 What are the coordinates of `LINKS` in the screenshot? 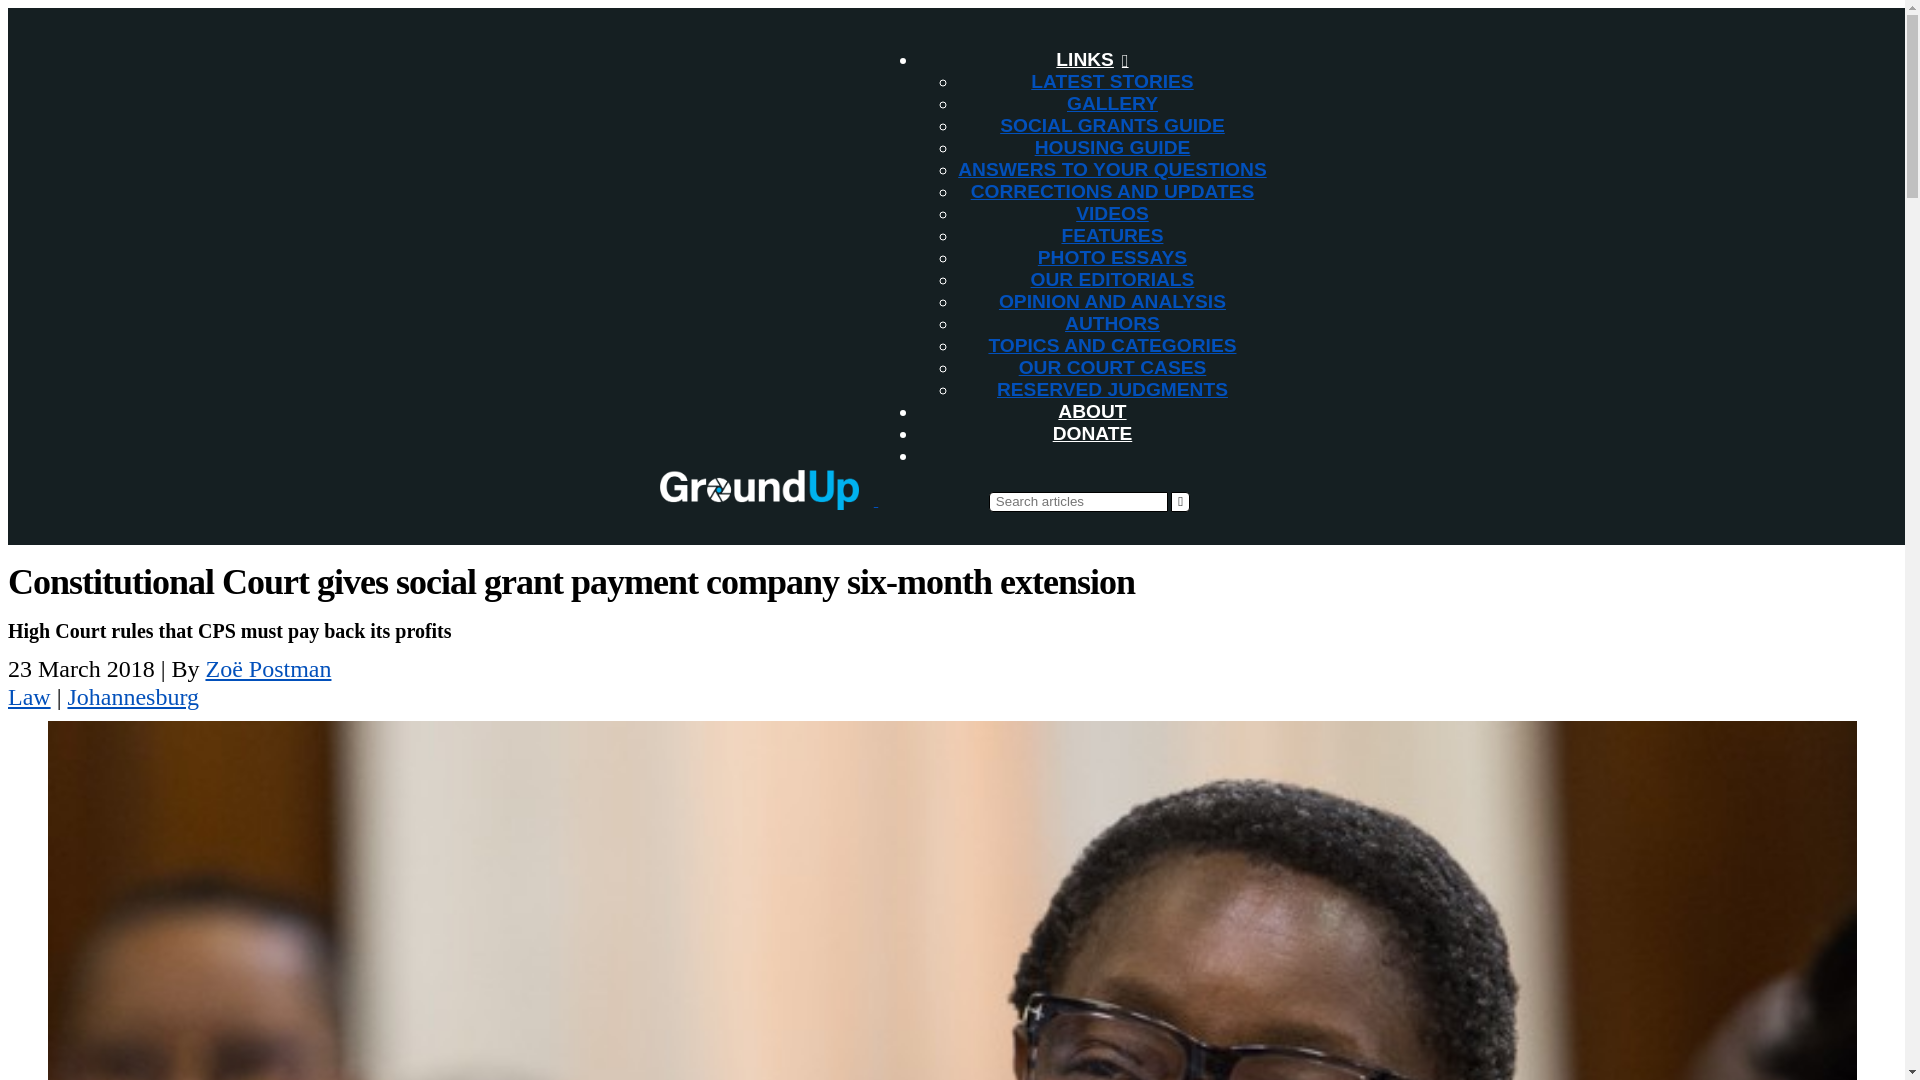 It's located at (1092, 59).